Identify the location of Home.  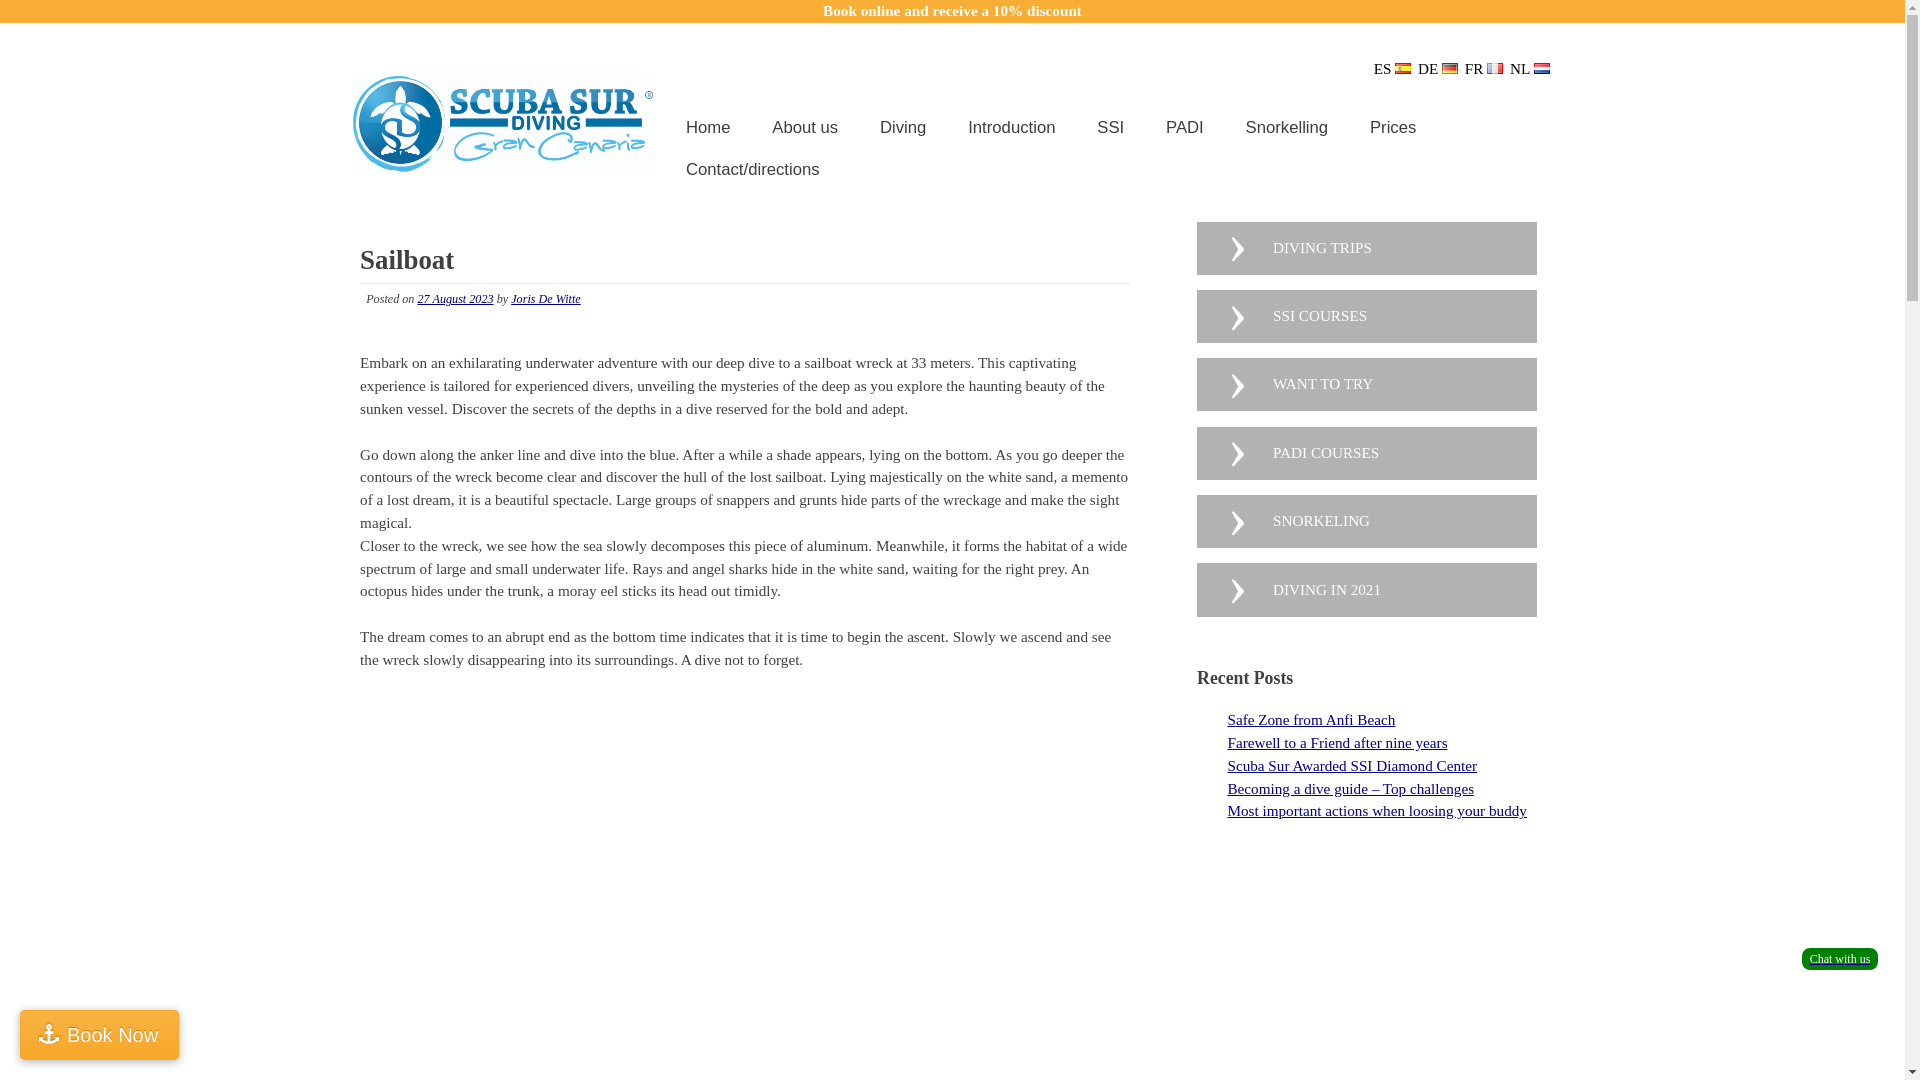
(706, 126).